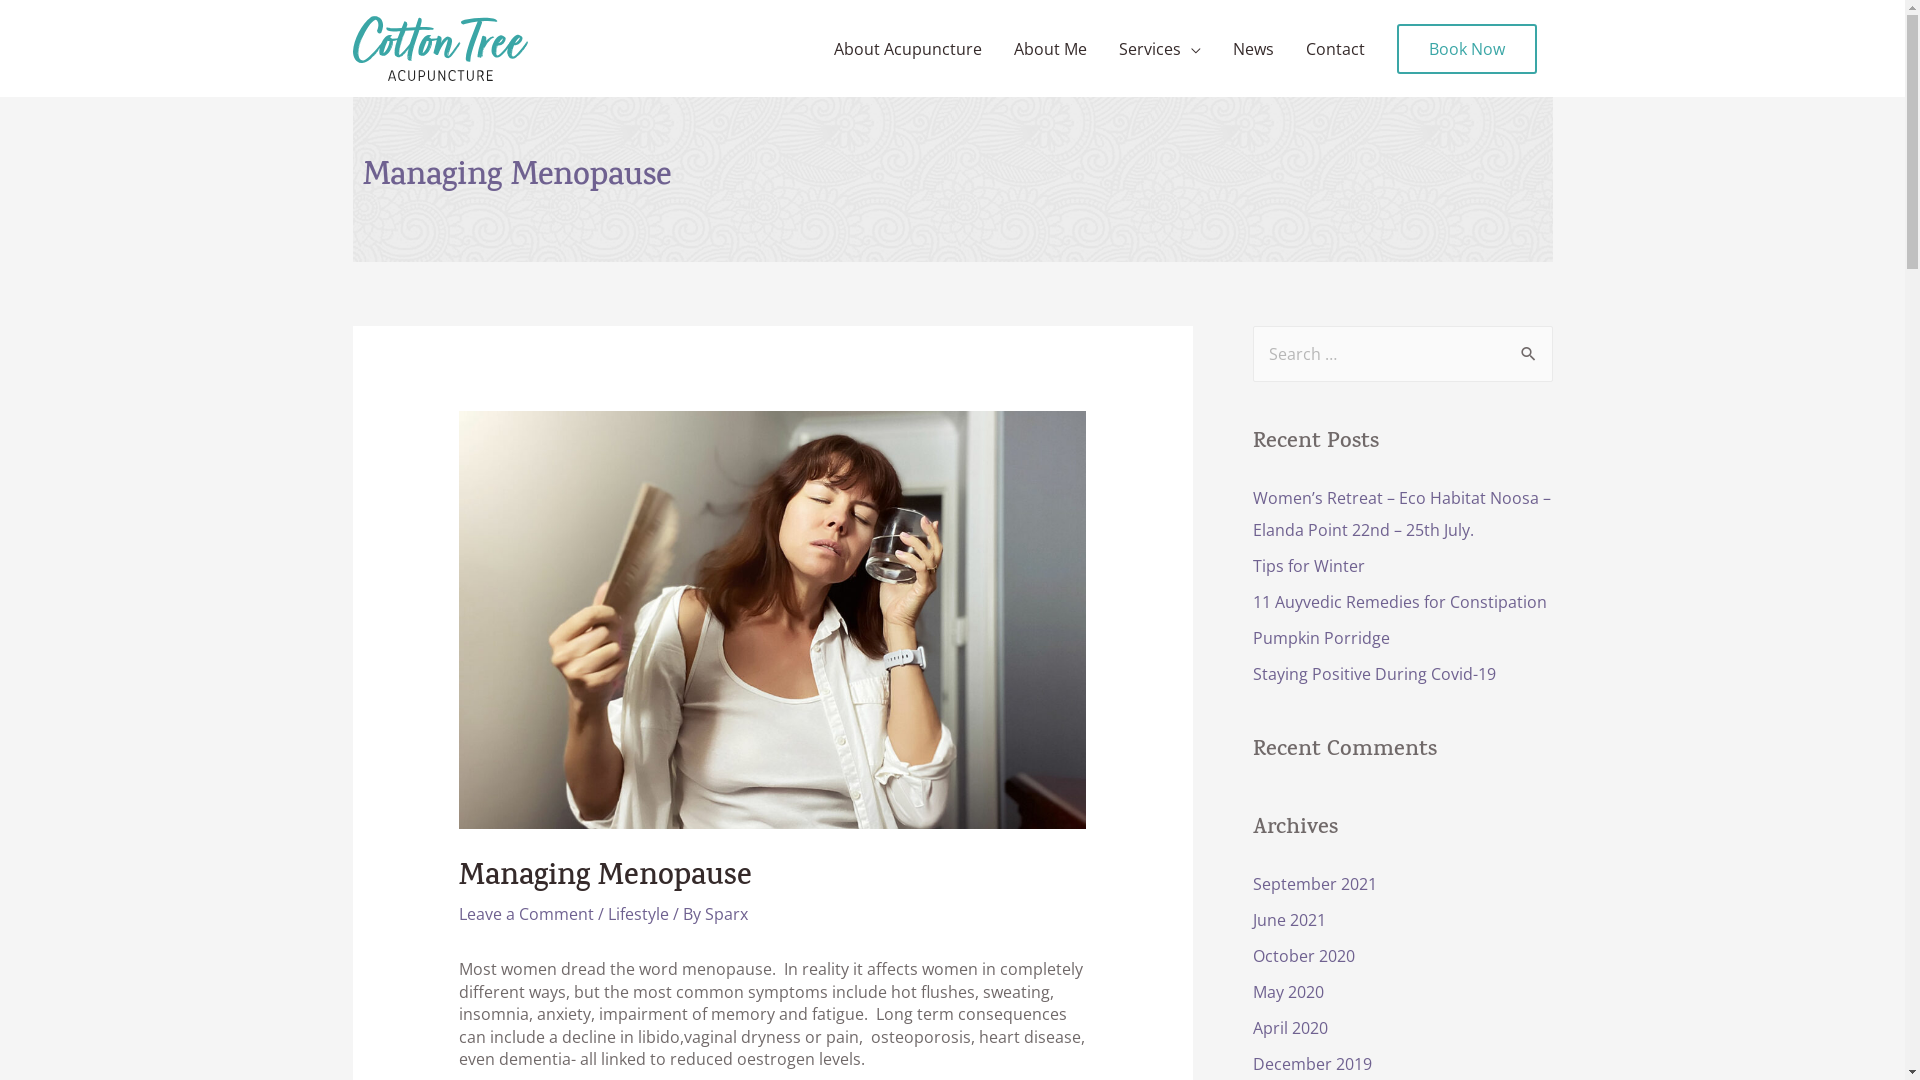  What do you see at coordinates (1530, 347) in the screenshot?
I see `Search` at bounding box center [1530, 347].